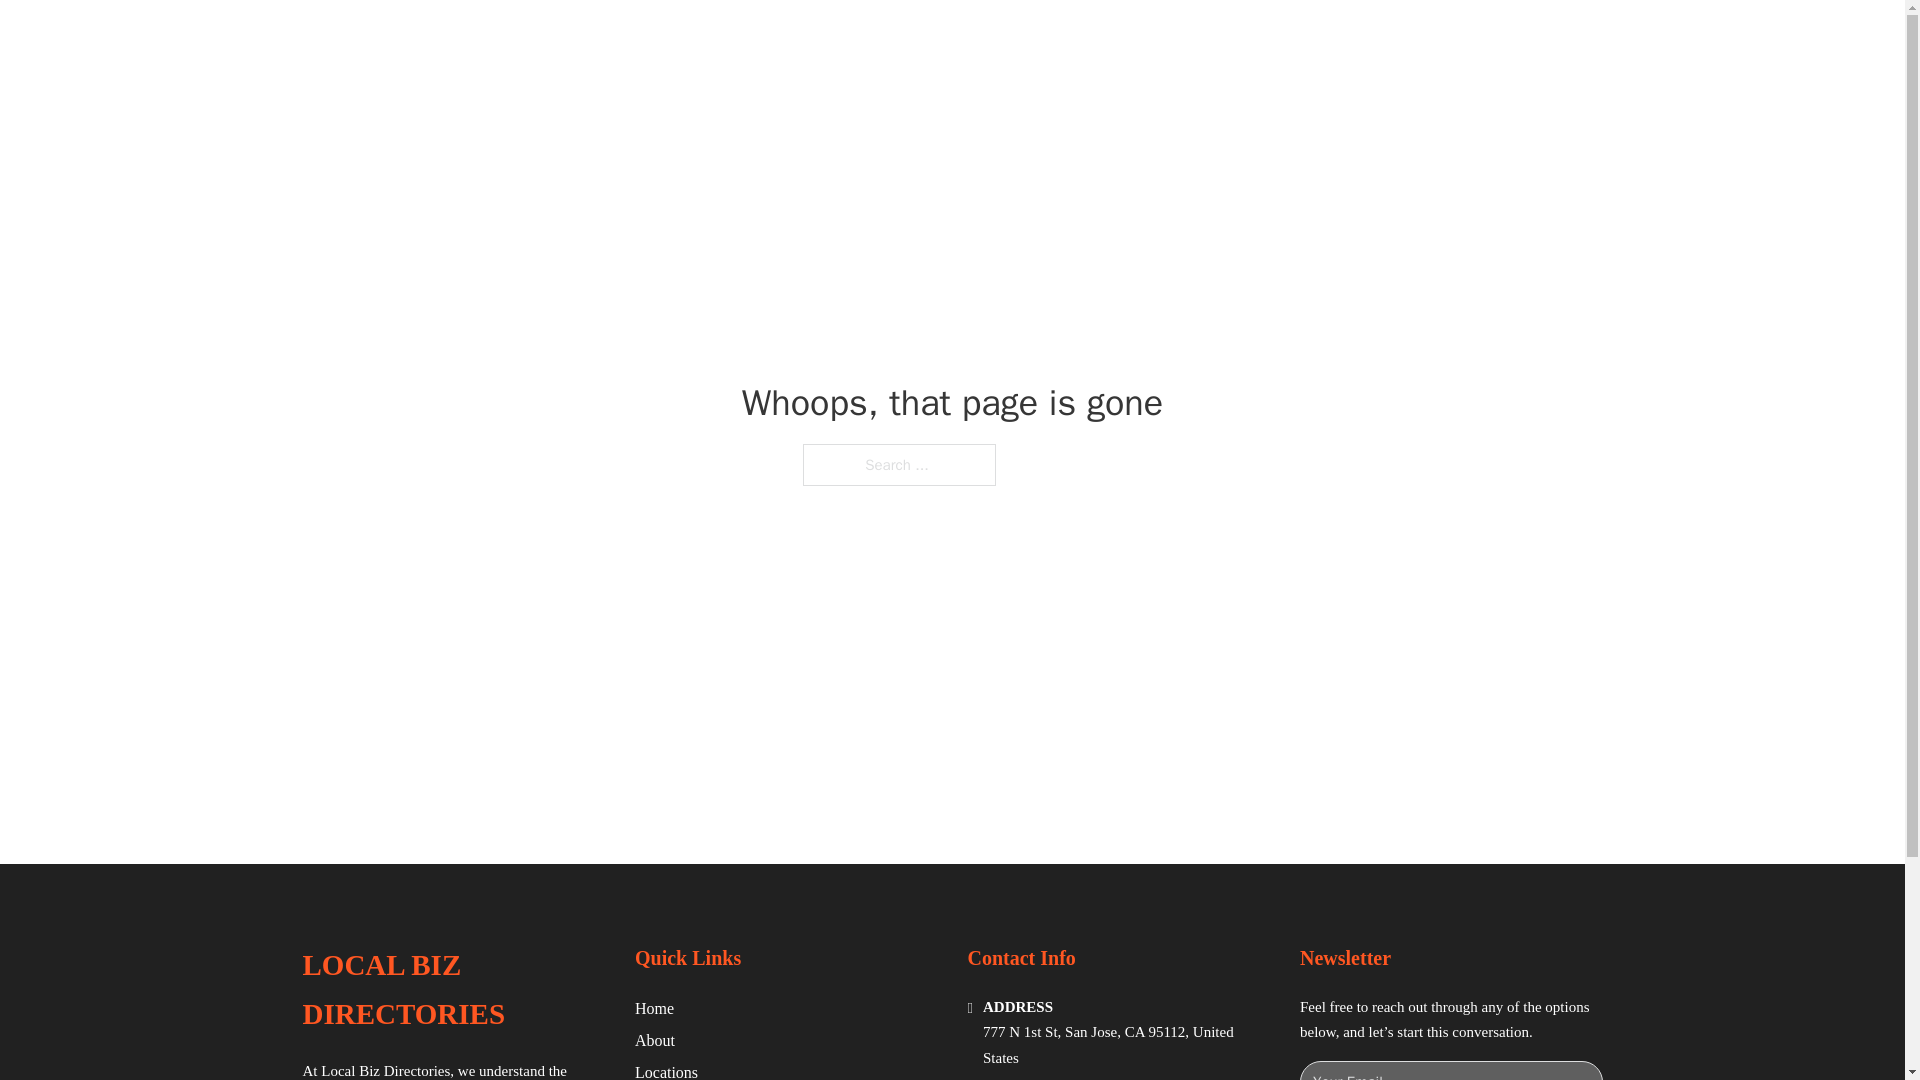 The width and height of the screenshot is (1920, 1080). Describe the element at coordinates (452, 990) in the screenshot. I see `LOCAL BIZ DIRECTORIES` at that location.